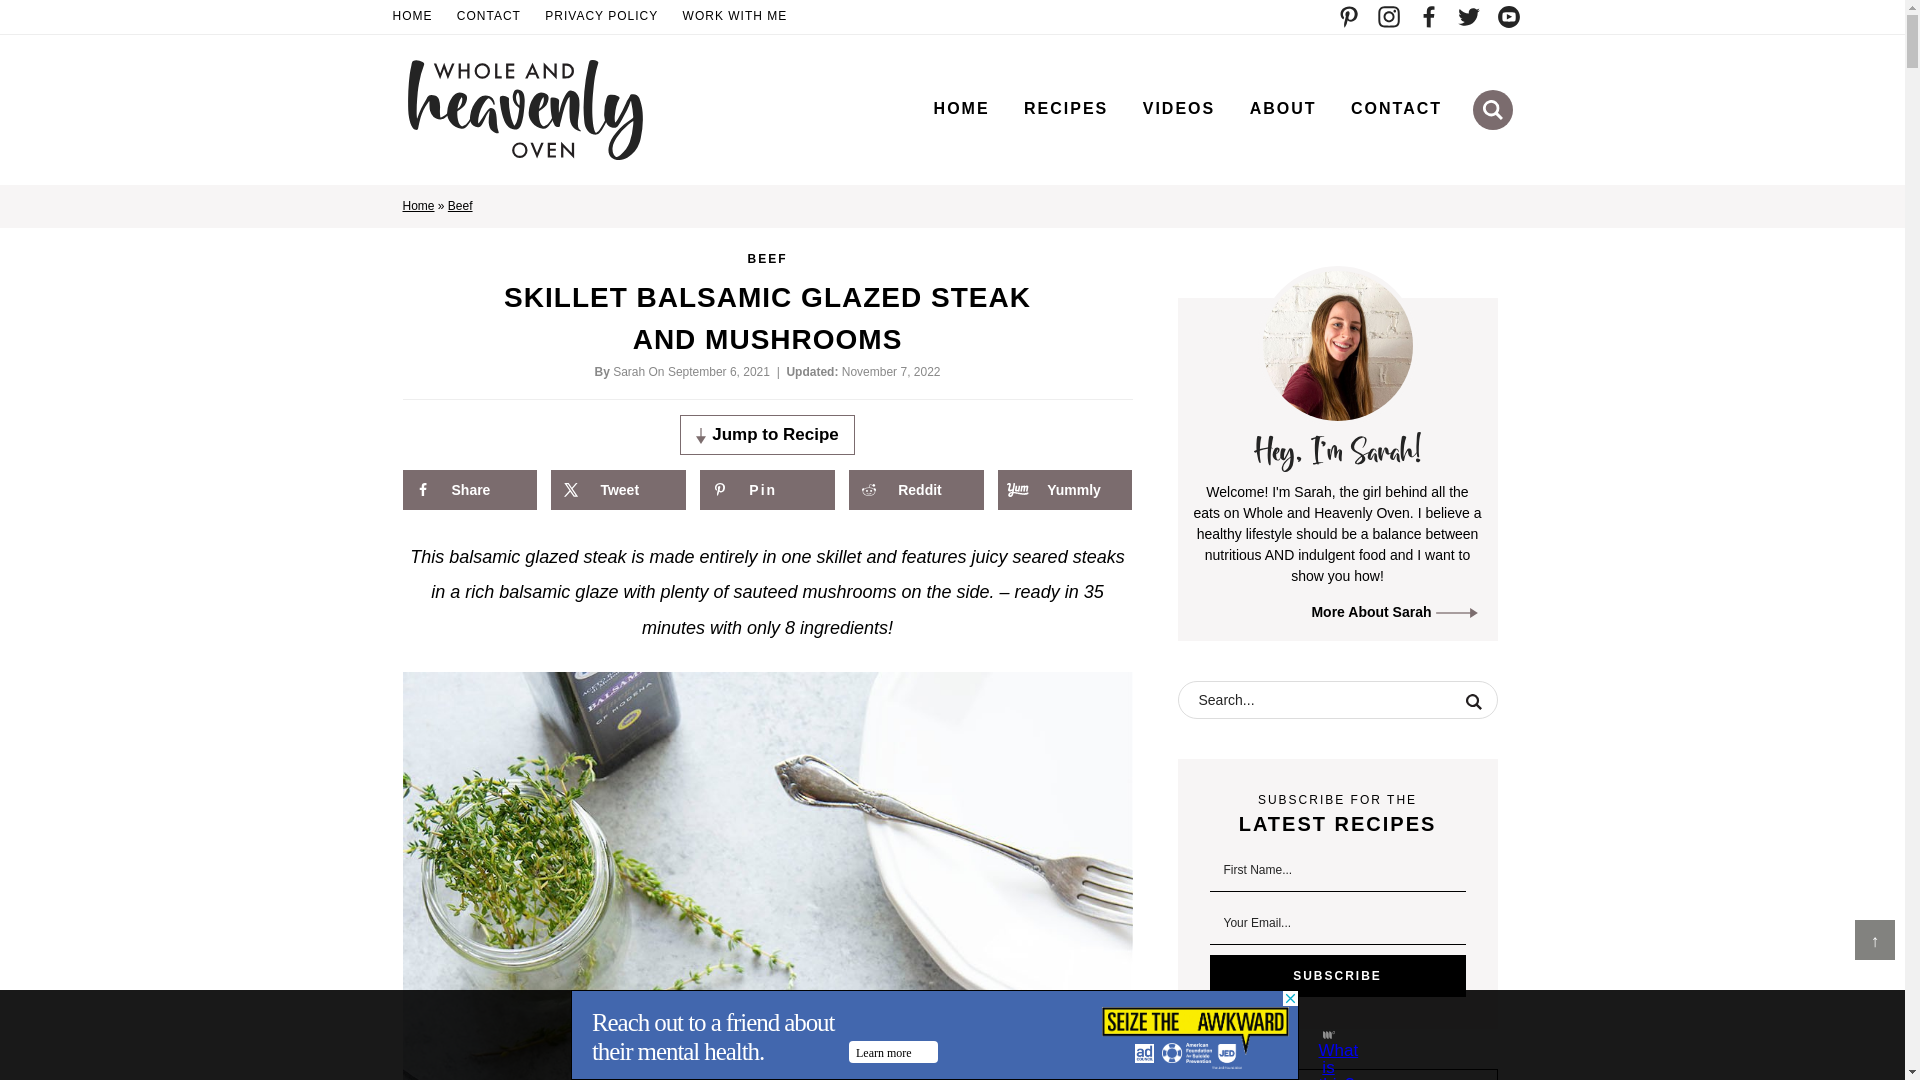  Describe the element at coordinates (1283, 108) in the screenshot. I see `ABOUT` at that location.